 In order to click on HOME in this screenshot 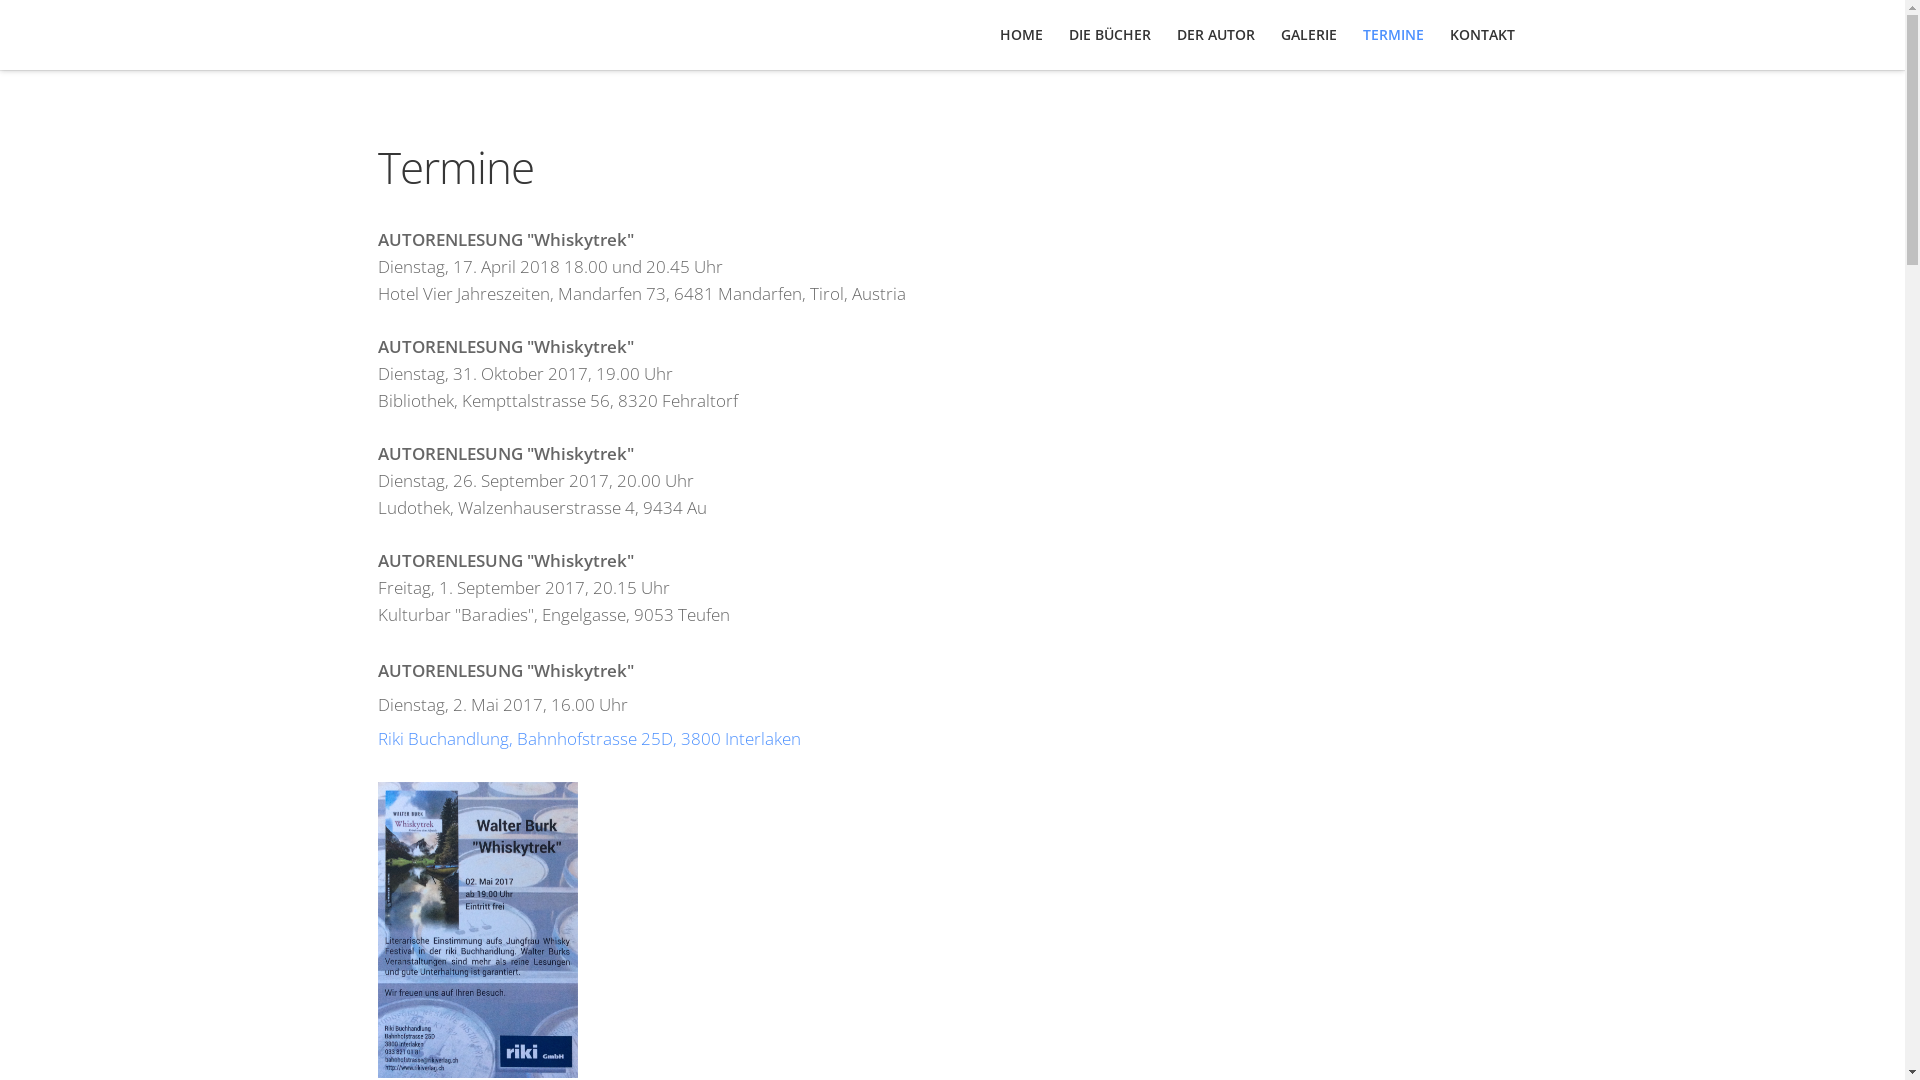, I will do `click(1020, 35)`.